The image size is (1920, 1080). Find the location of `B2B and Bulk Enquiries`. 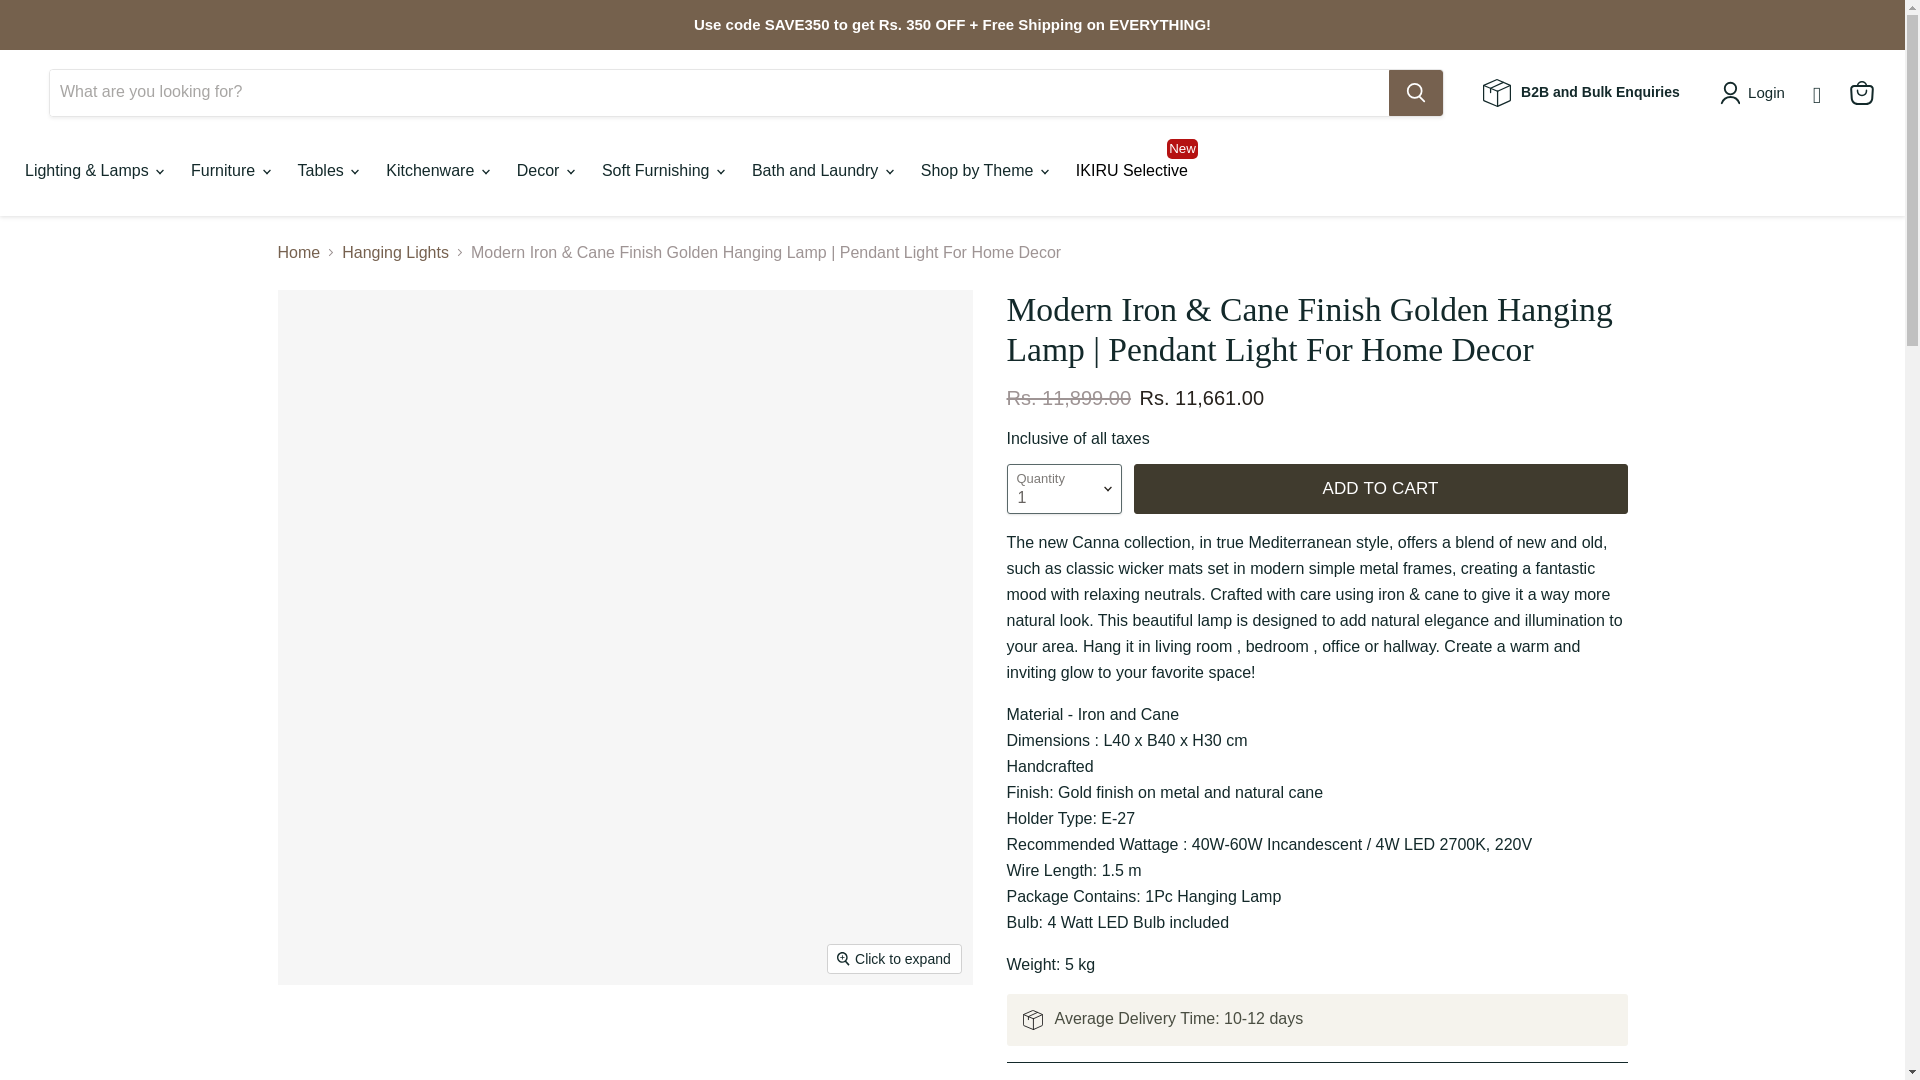

B2B and Bulk Enquiries is located at coordinates (1581, 91).